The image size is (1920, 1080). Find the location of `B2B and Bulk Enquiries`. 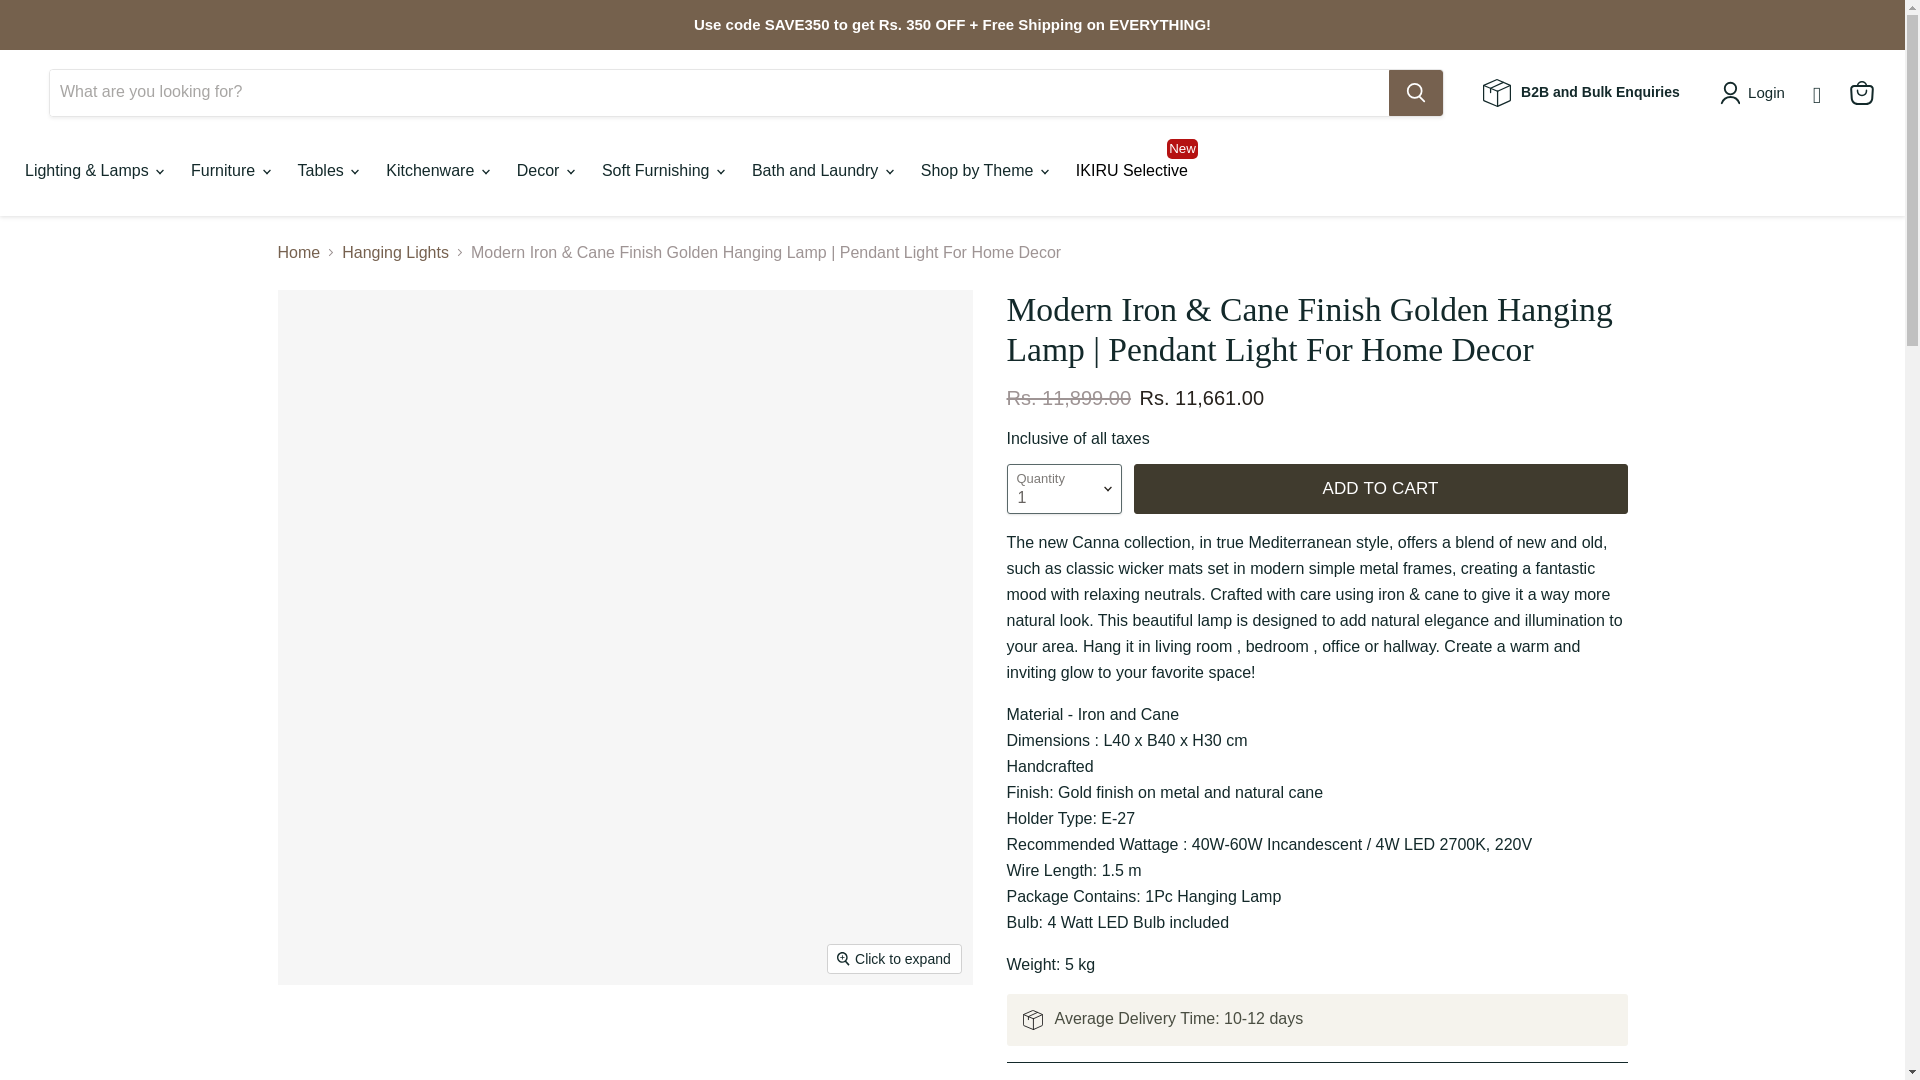

B2B and Bulk Enquiries is located at coordinates (1581, 91).